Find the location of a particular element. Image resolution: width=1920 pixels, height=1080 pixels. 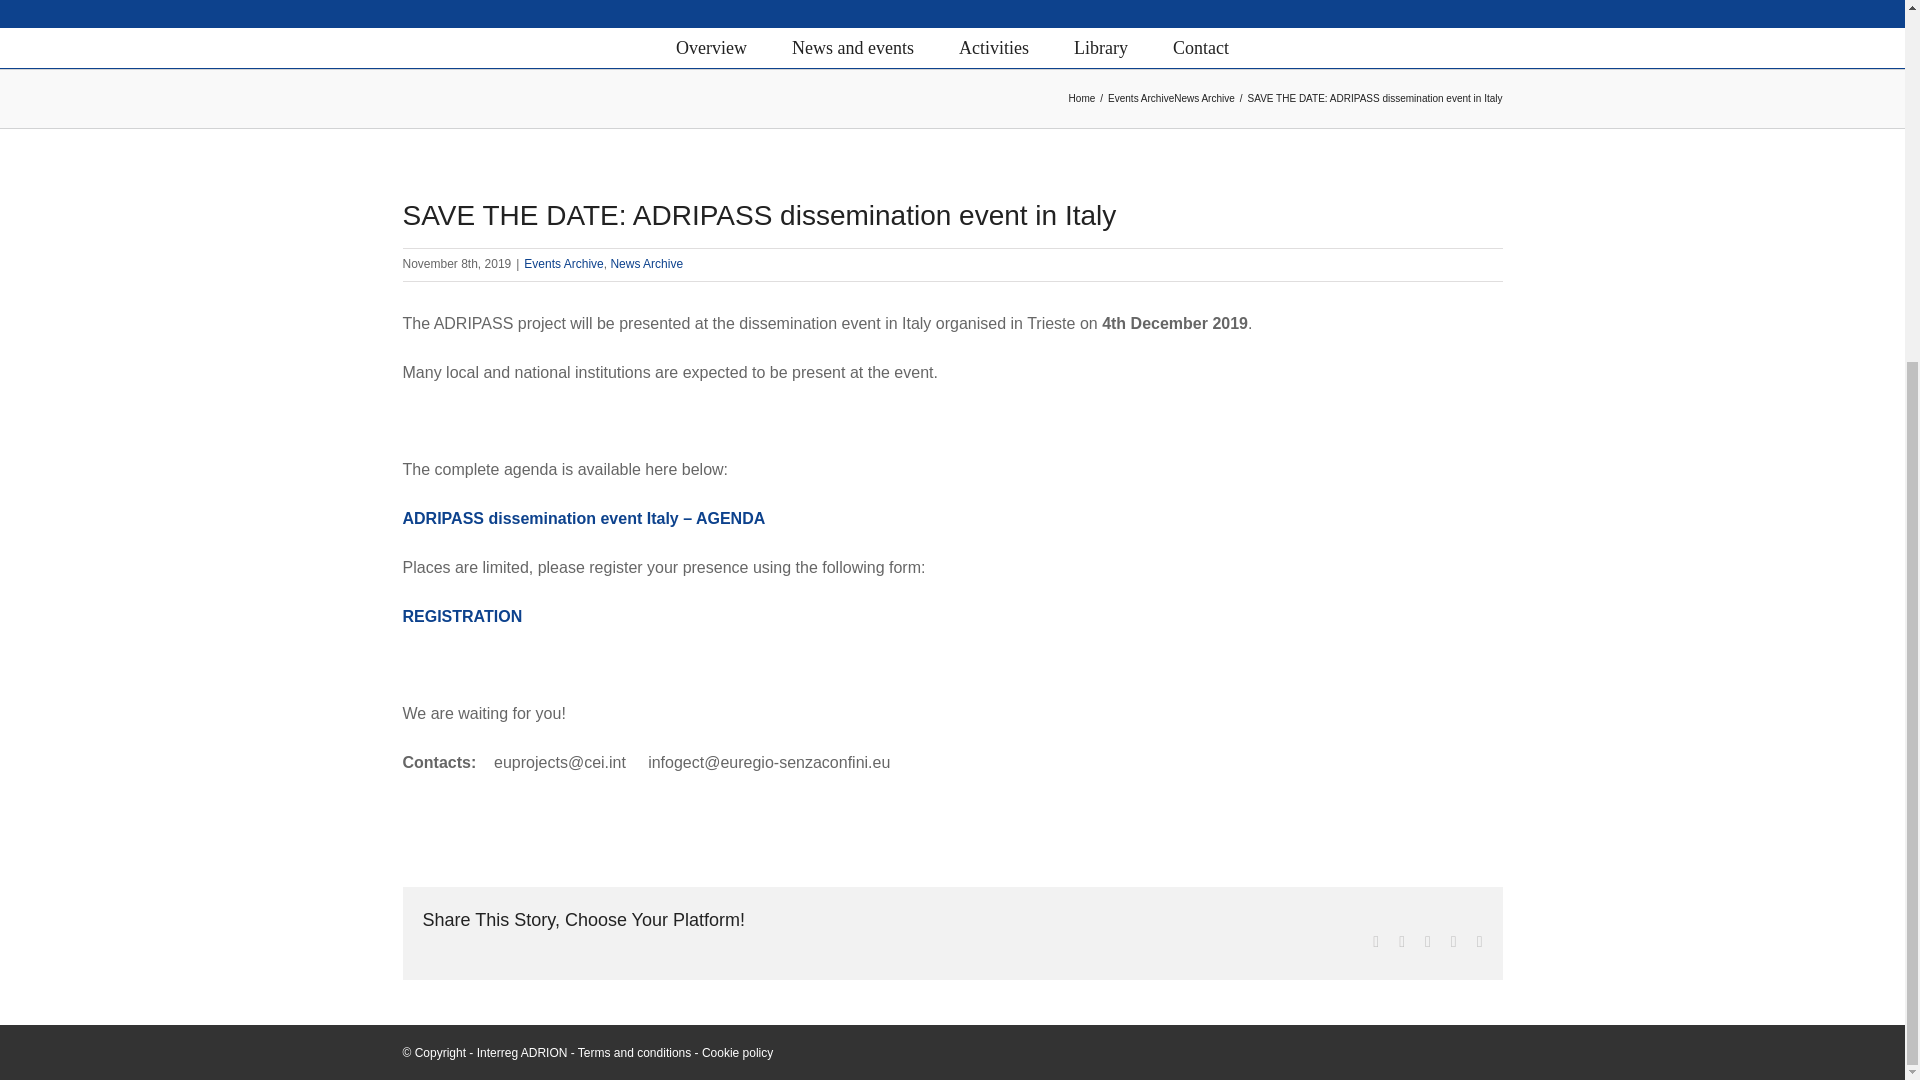

Contact is located at coordinates (1200, 48).